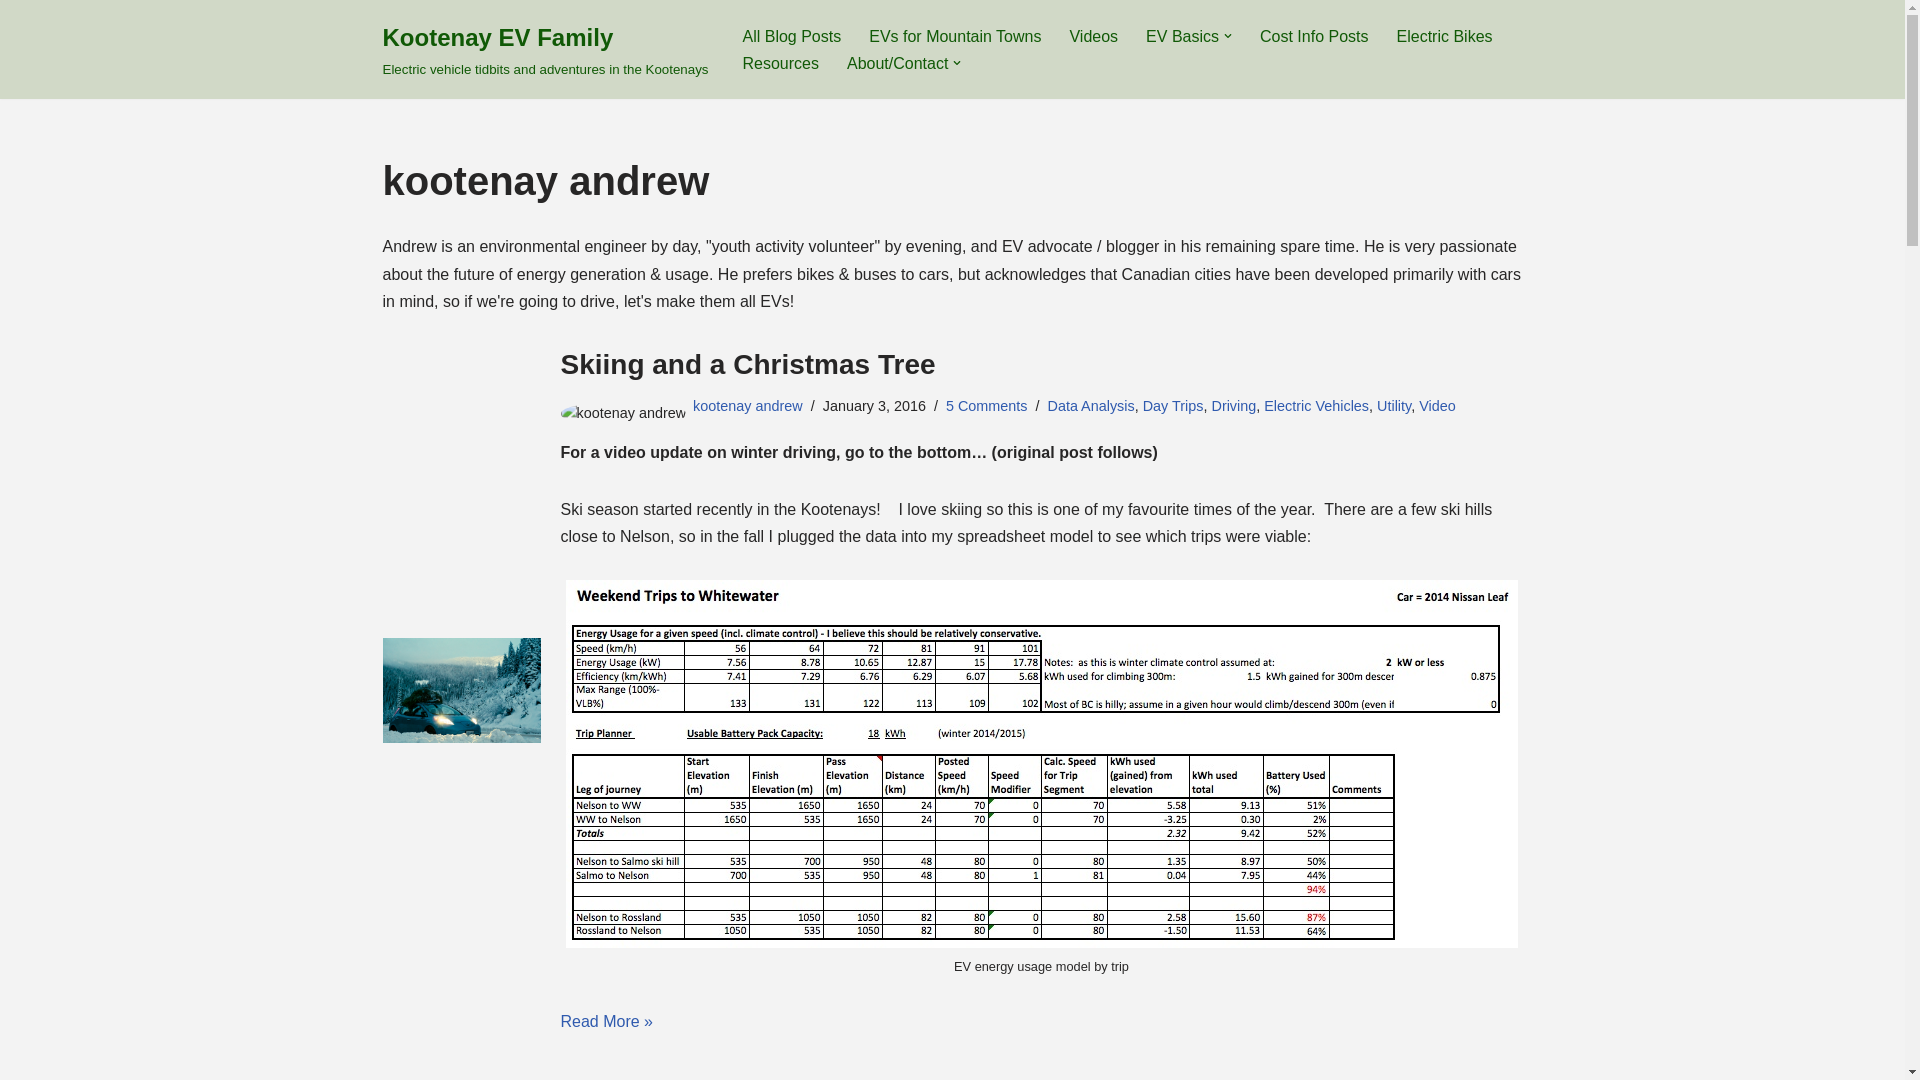 Image resolution: width=1920 pixels, height=1080 pixels. I want to click on Electric Bikes, so click(1445, 36).